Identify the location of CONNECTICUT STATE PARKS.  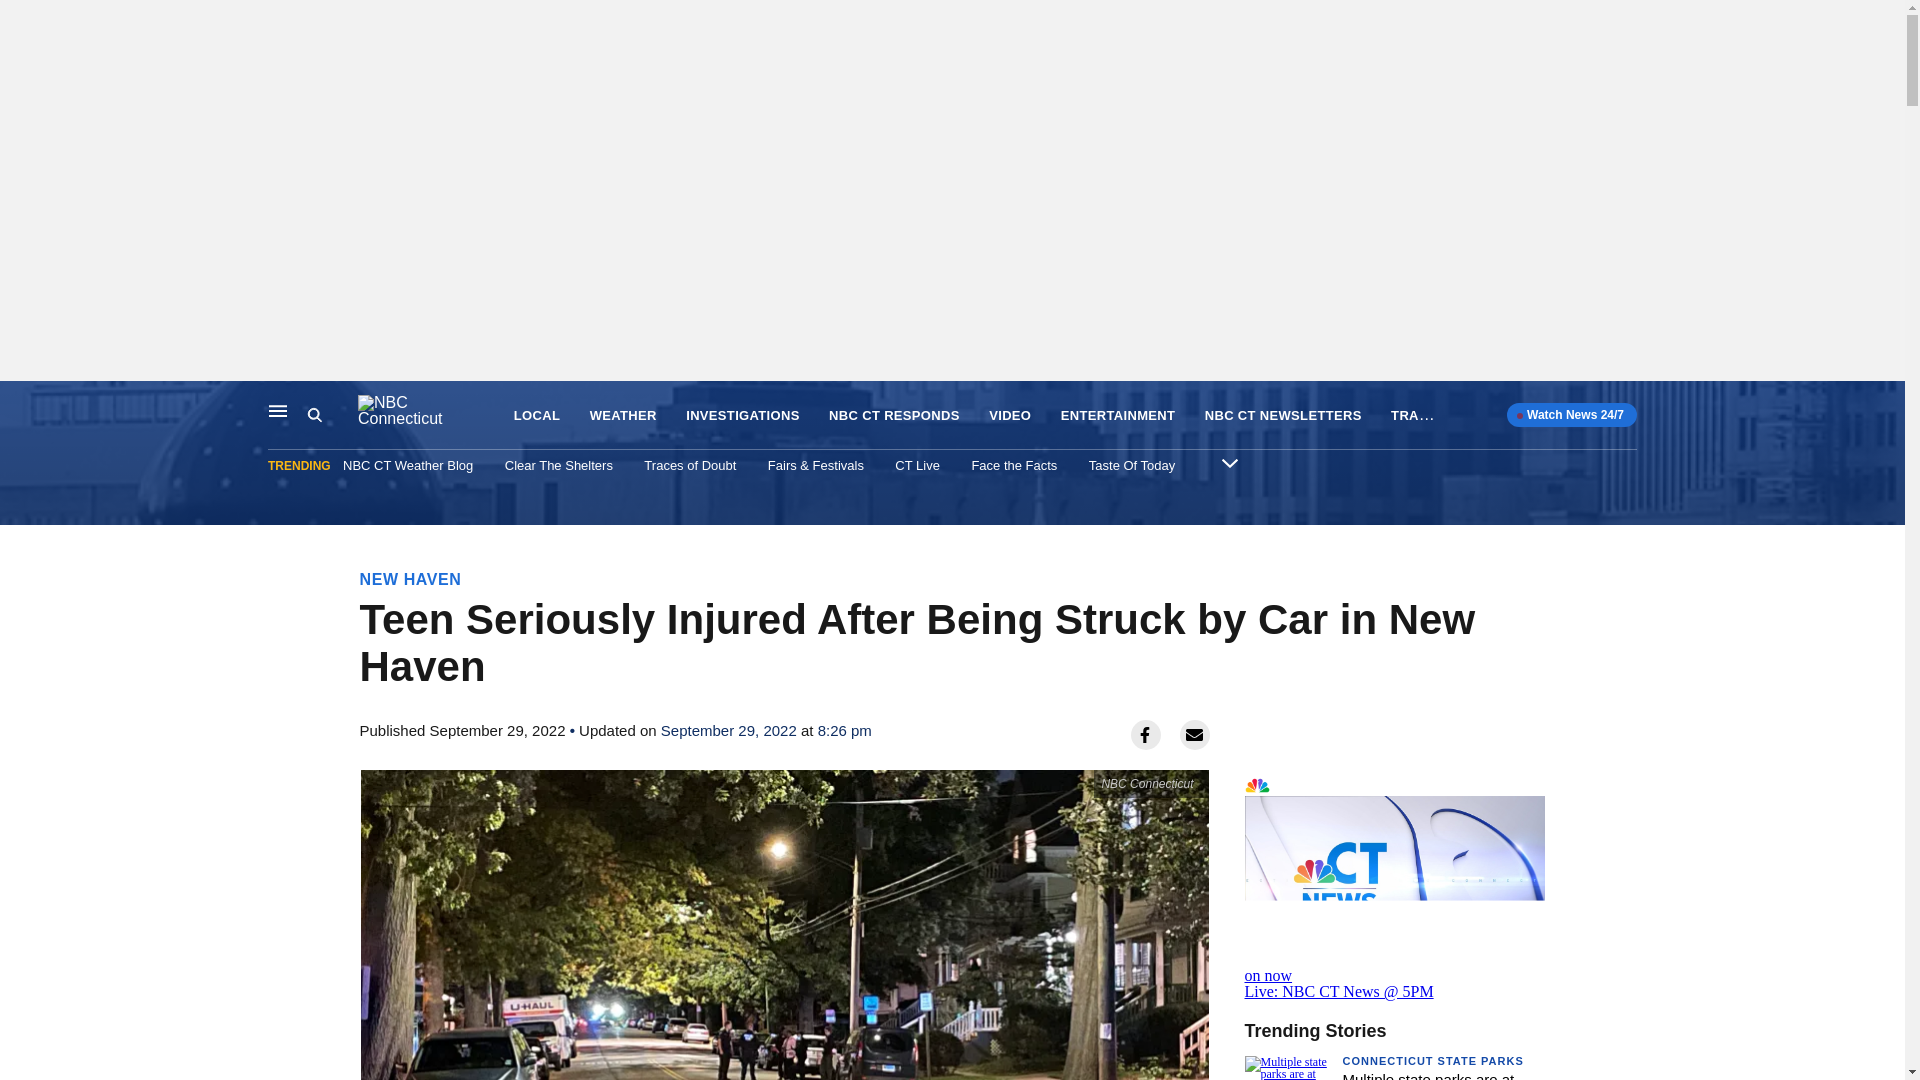
(1432, 1061).